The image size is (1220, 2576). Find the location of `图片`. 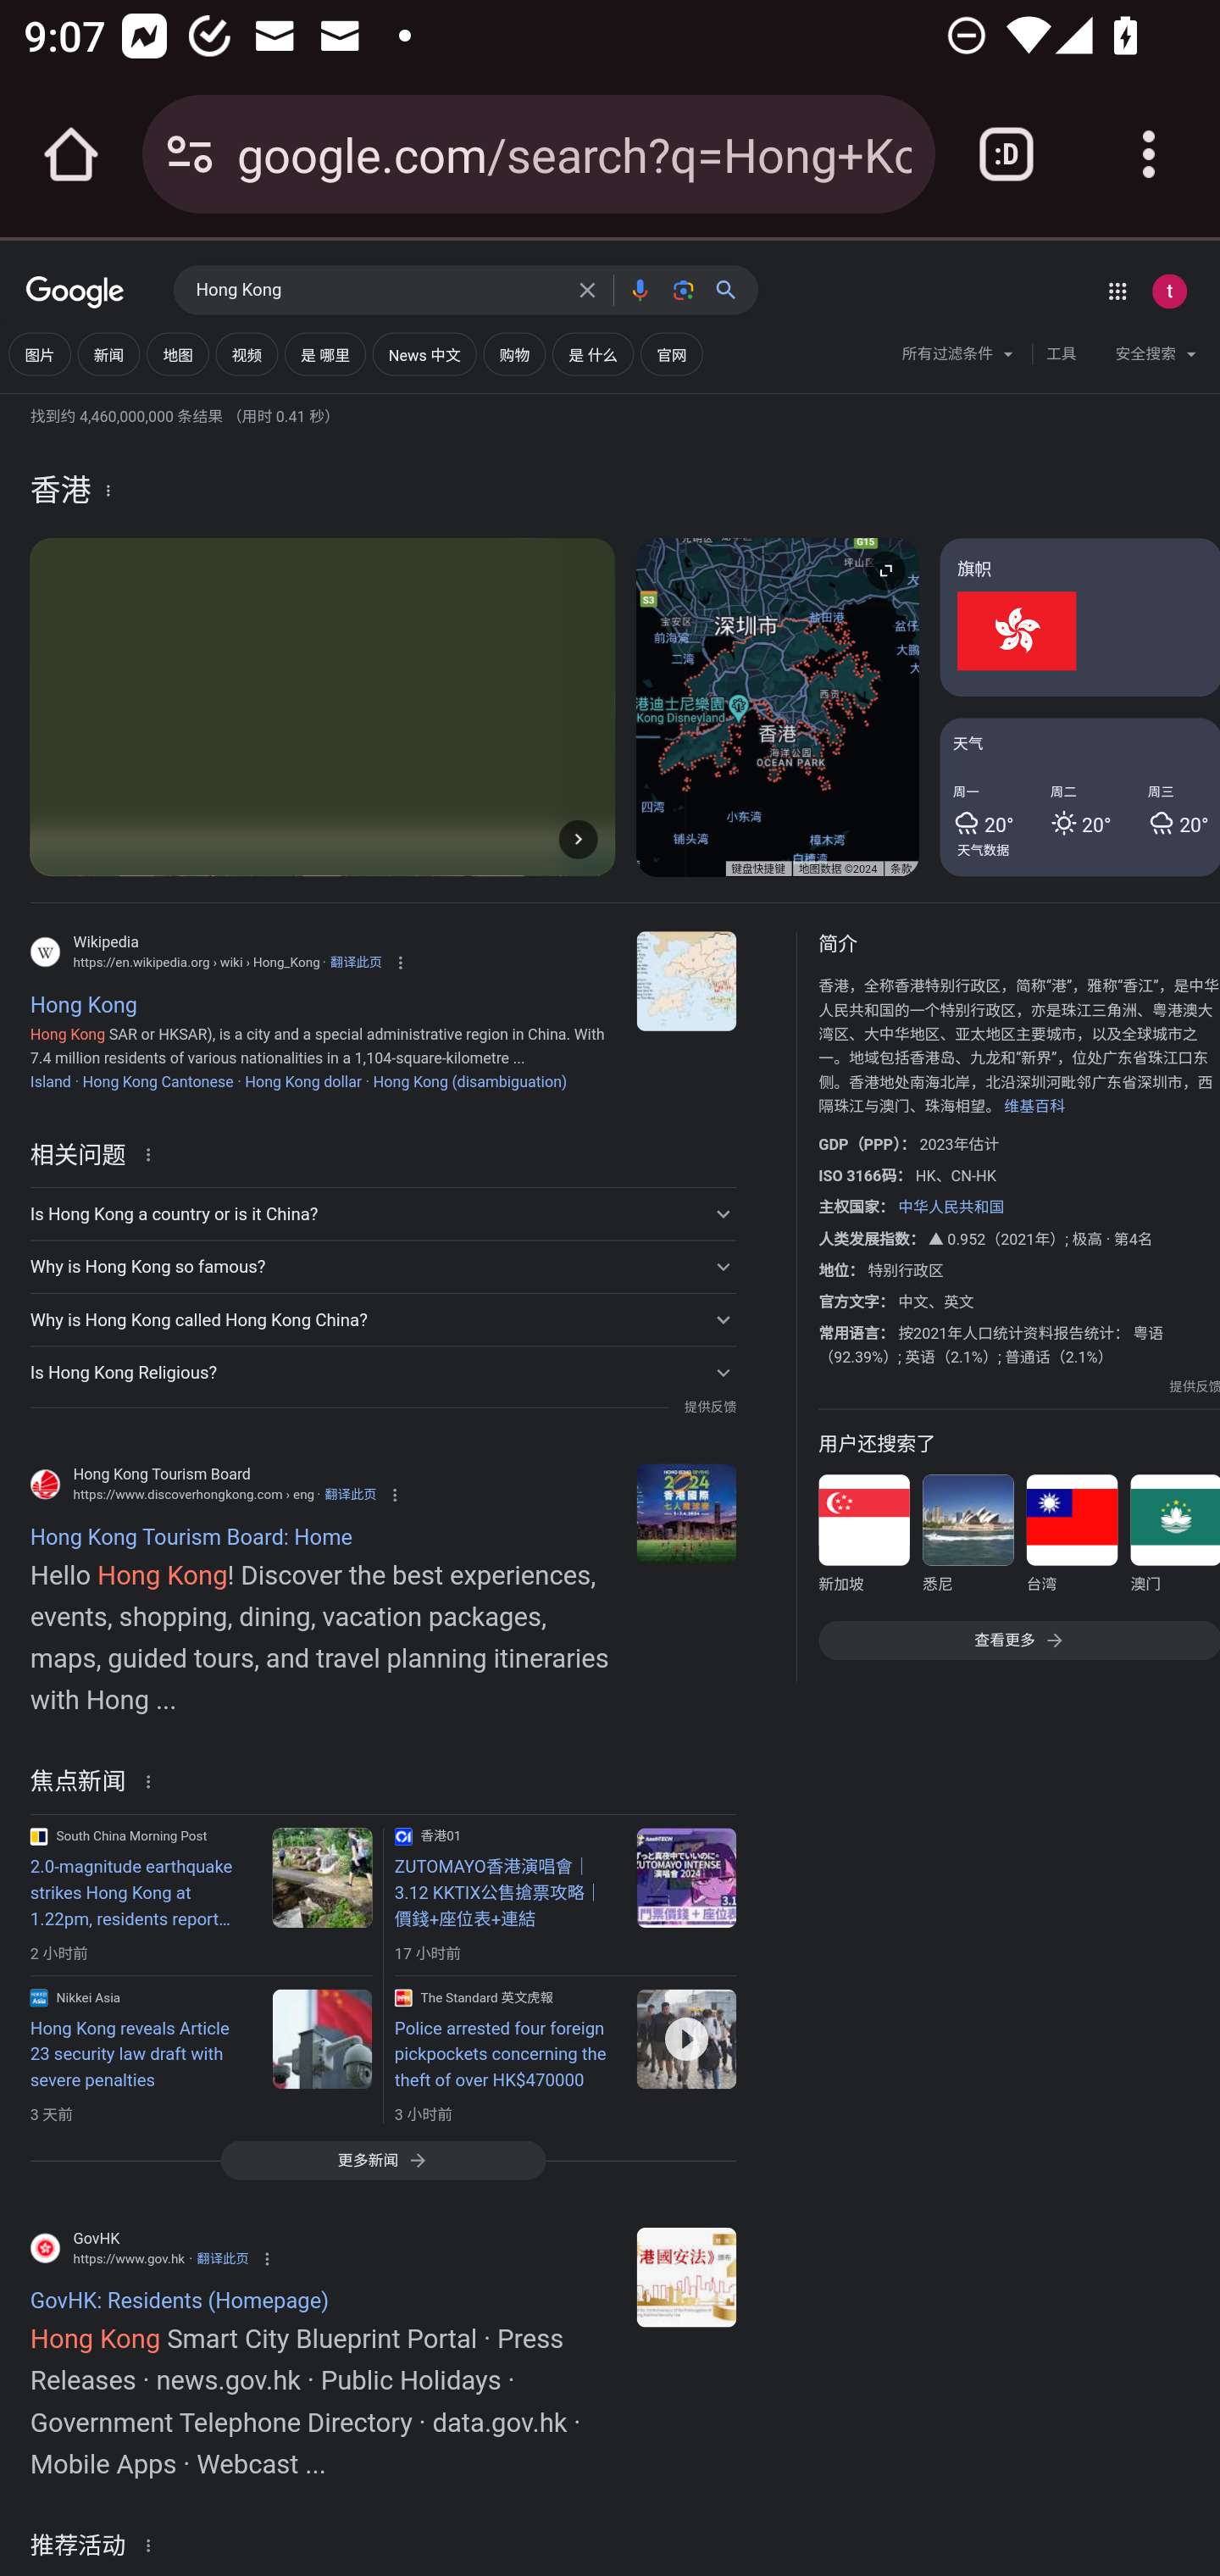

图片 is located at coordinates (39, 354).